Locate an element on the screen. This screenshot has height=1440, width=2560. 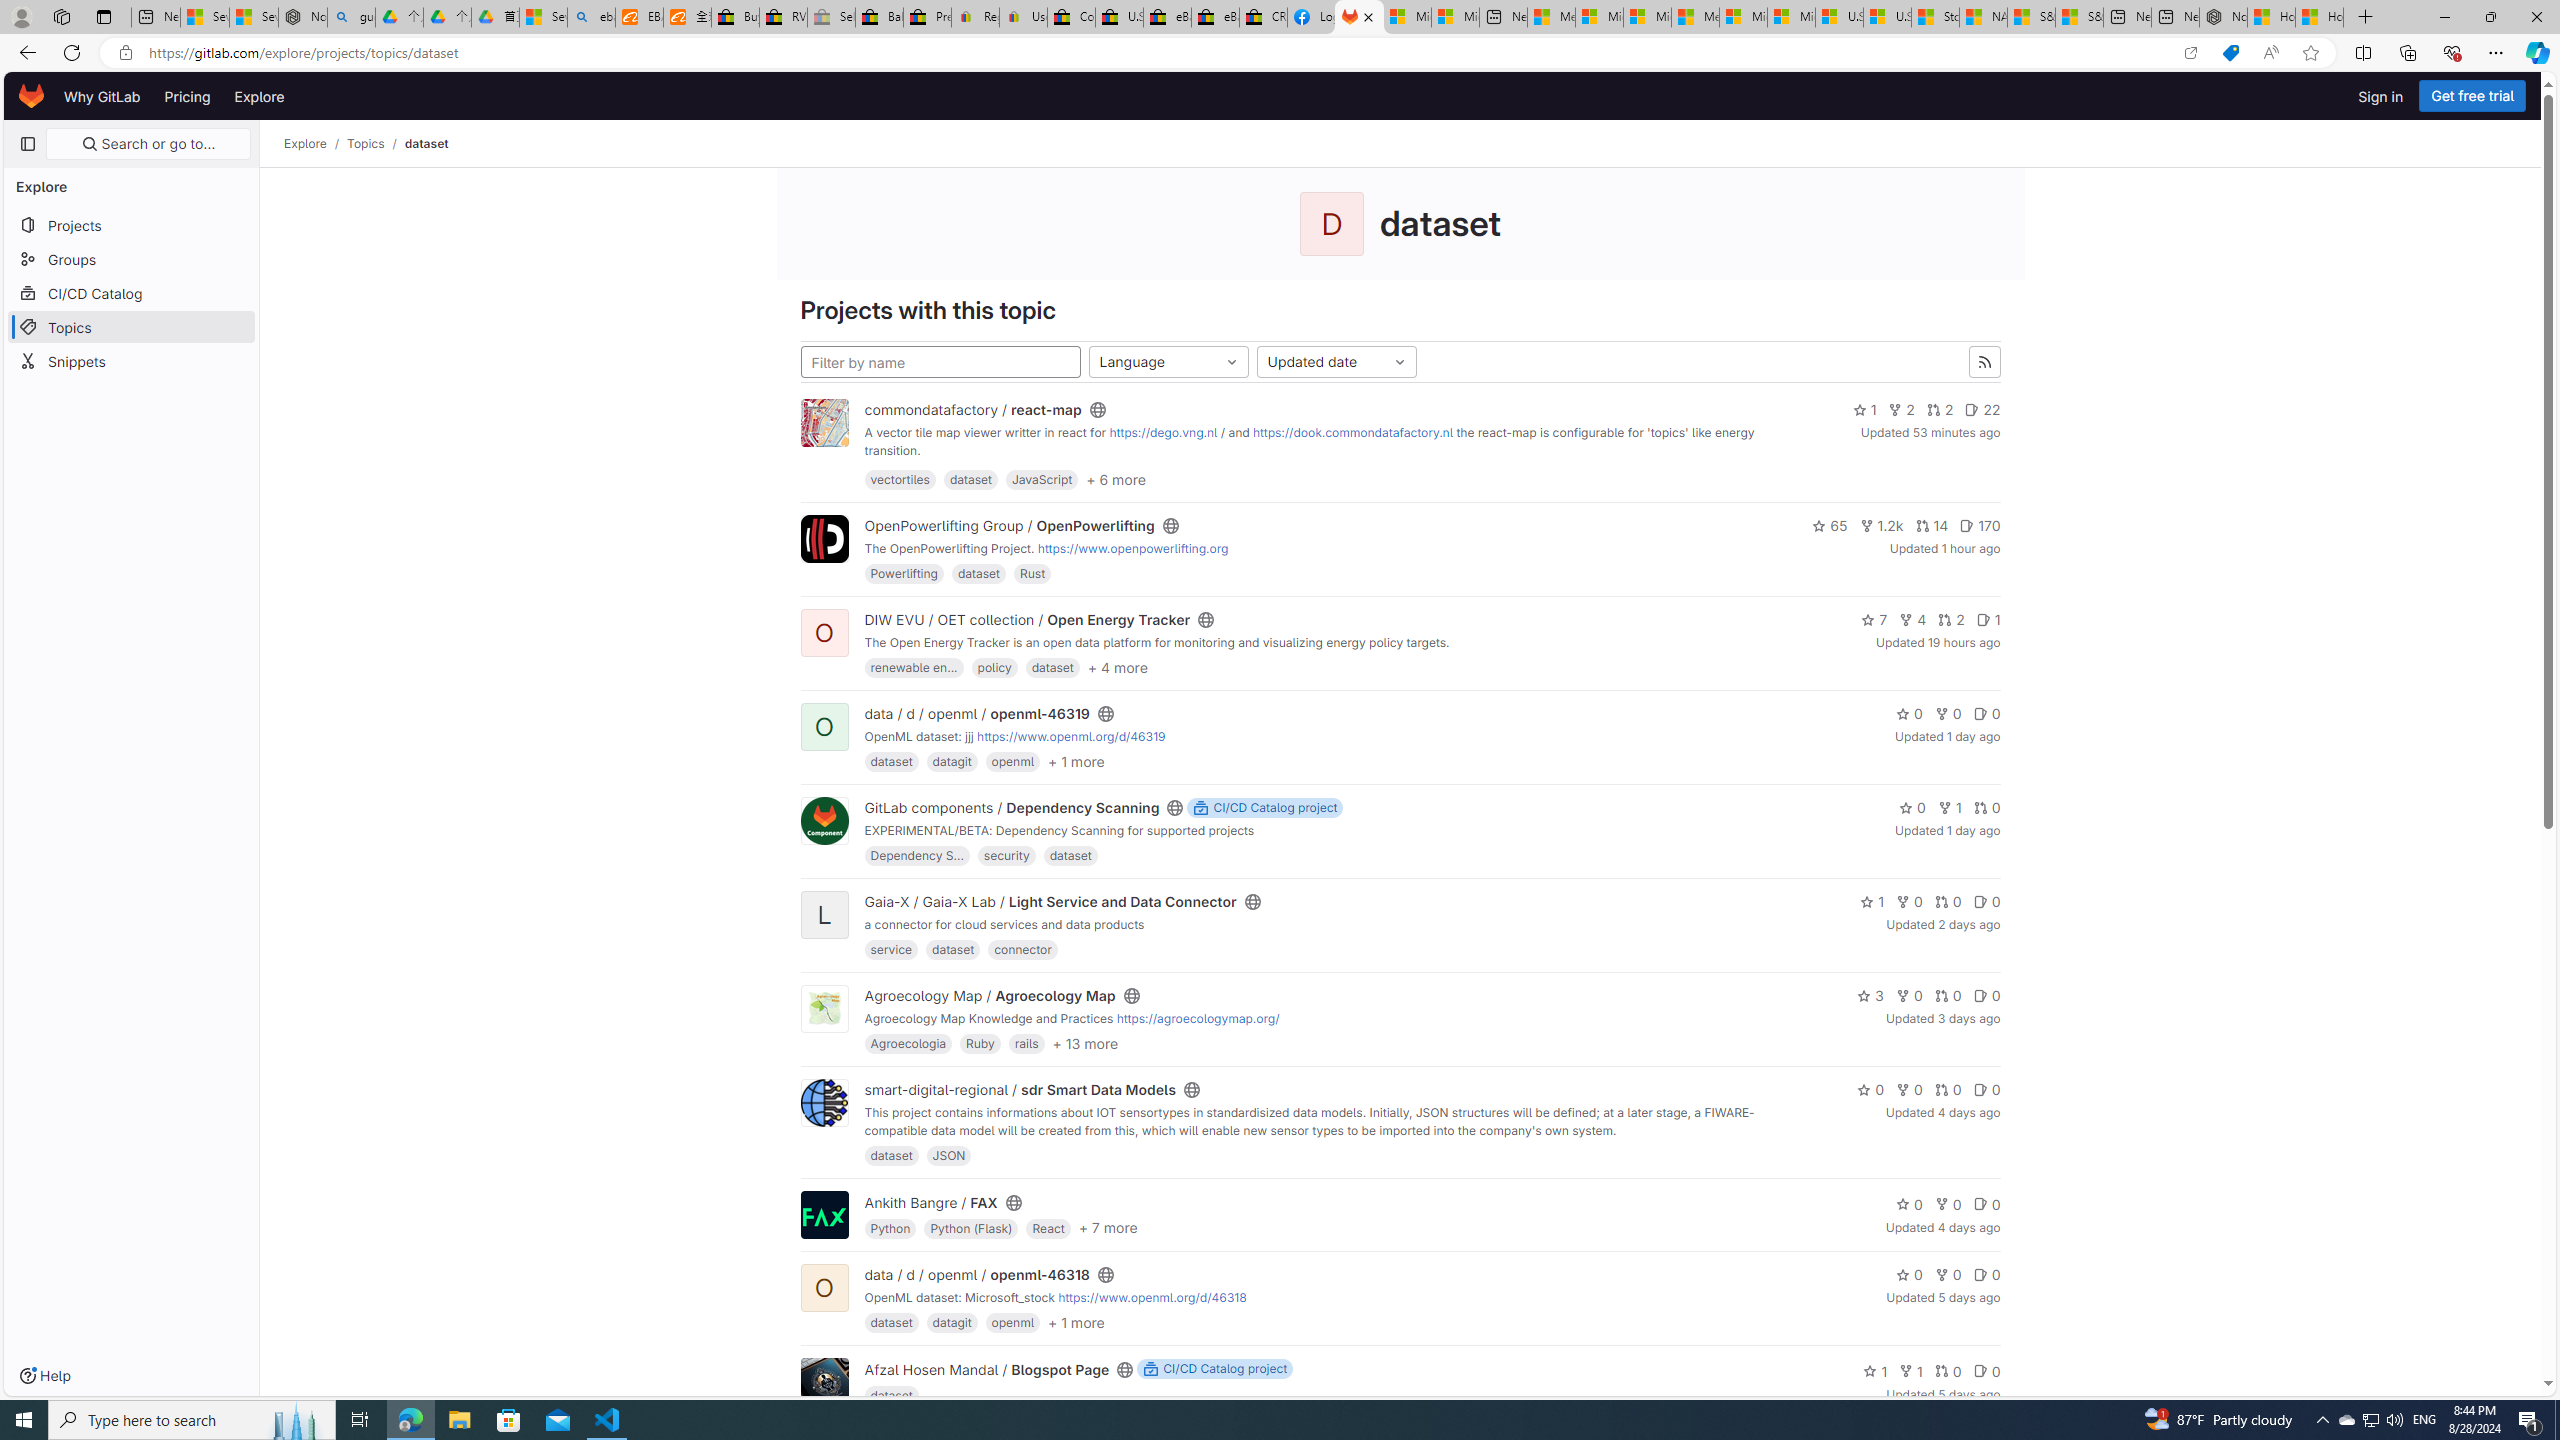
Groups is located at coordinates (132, 259).